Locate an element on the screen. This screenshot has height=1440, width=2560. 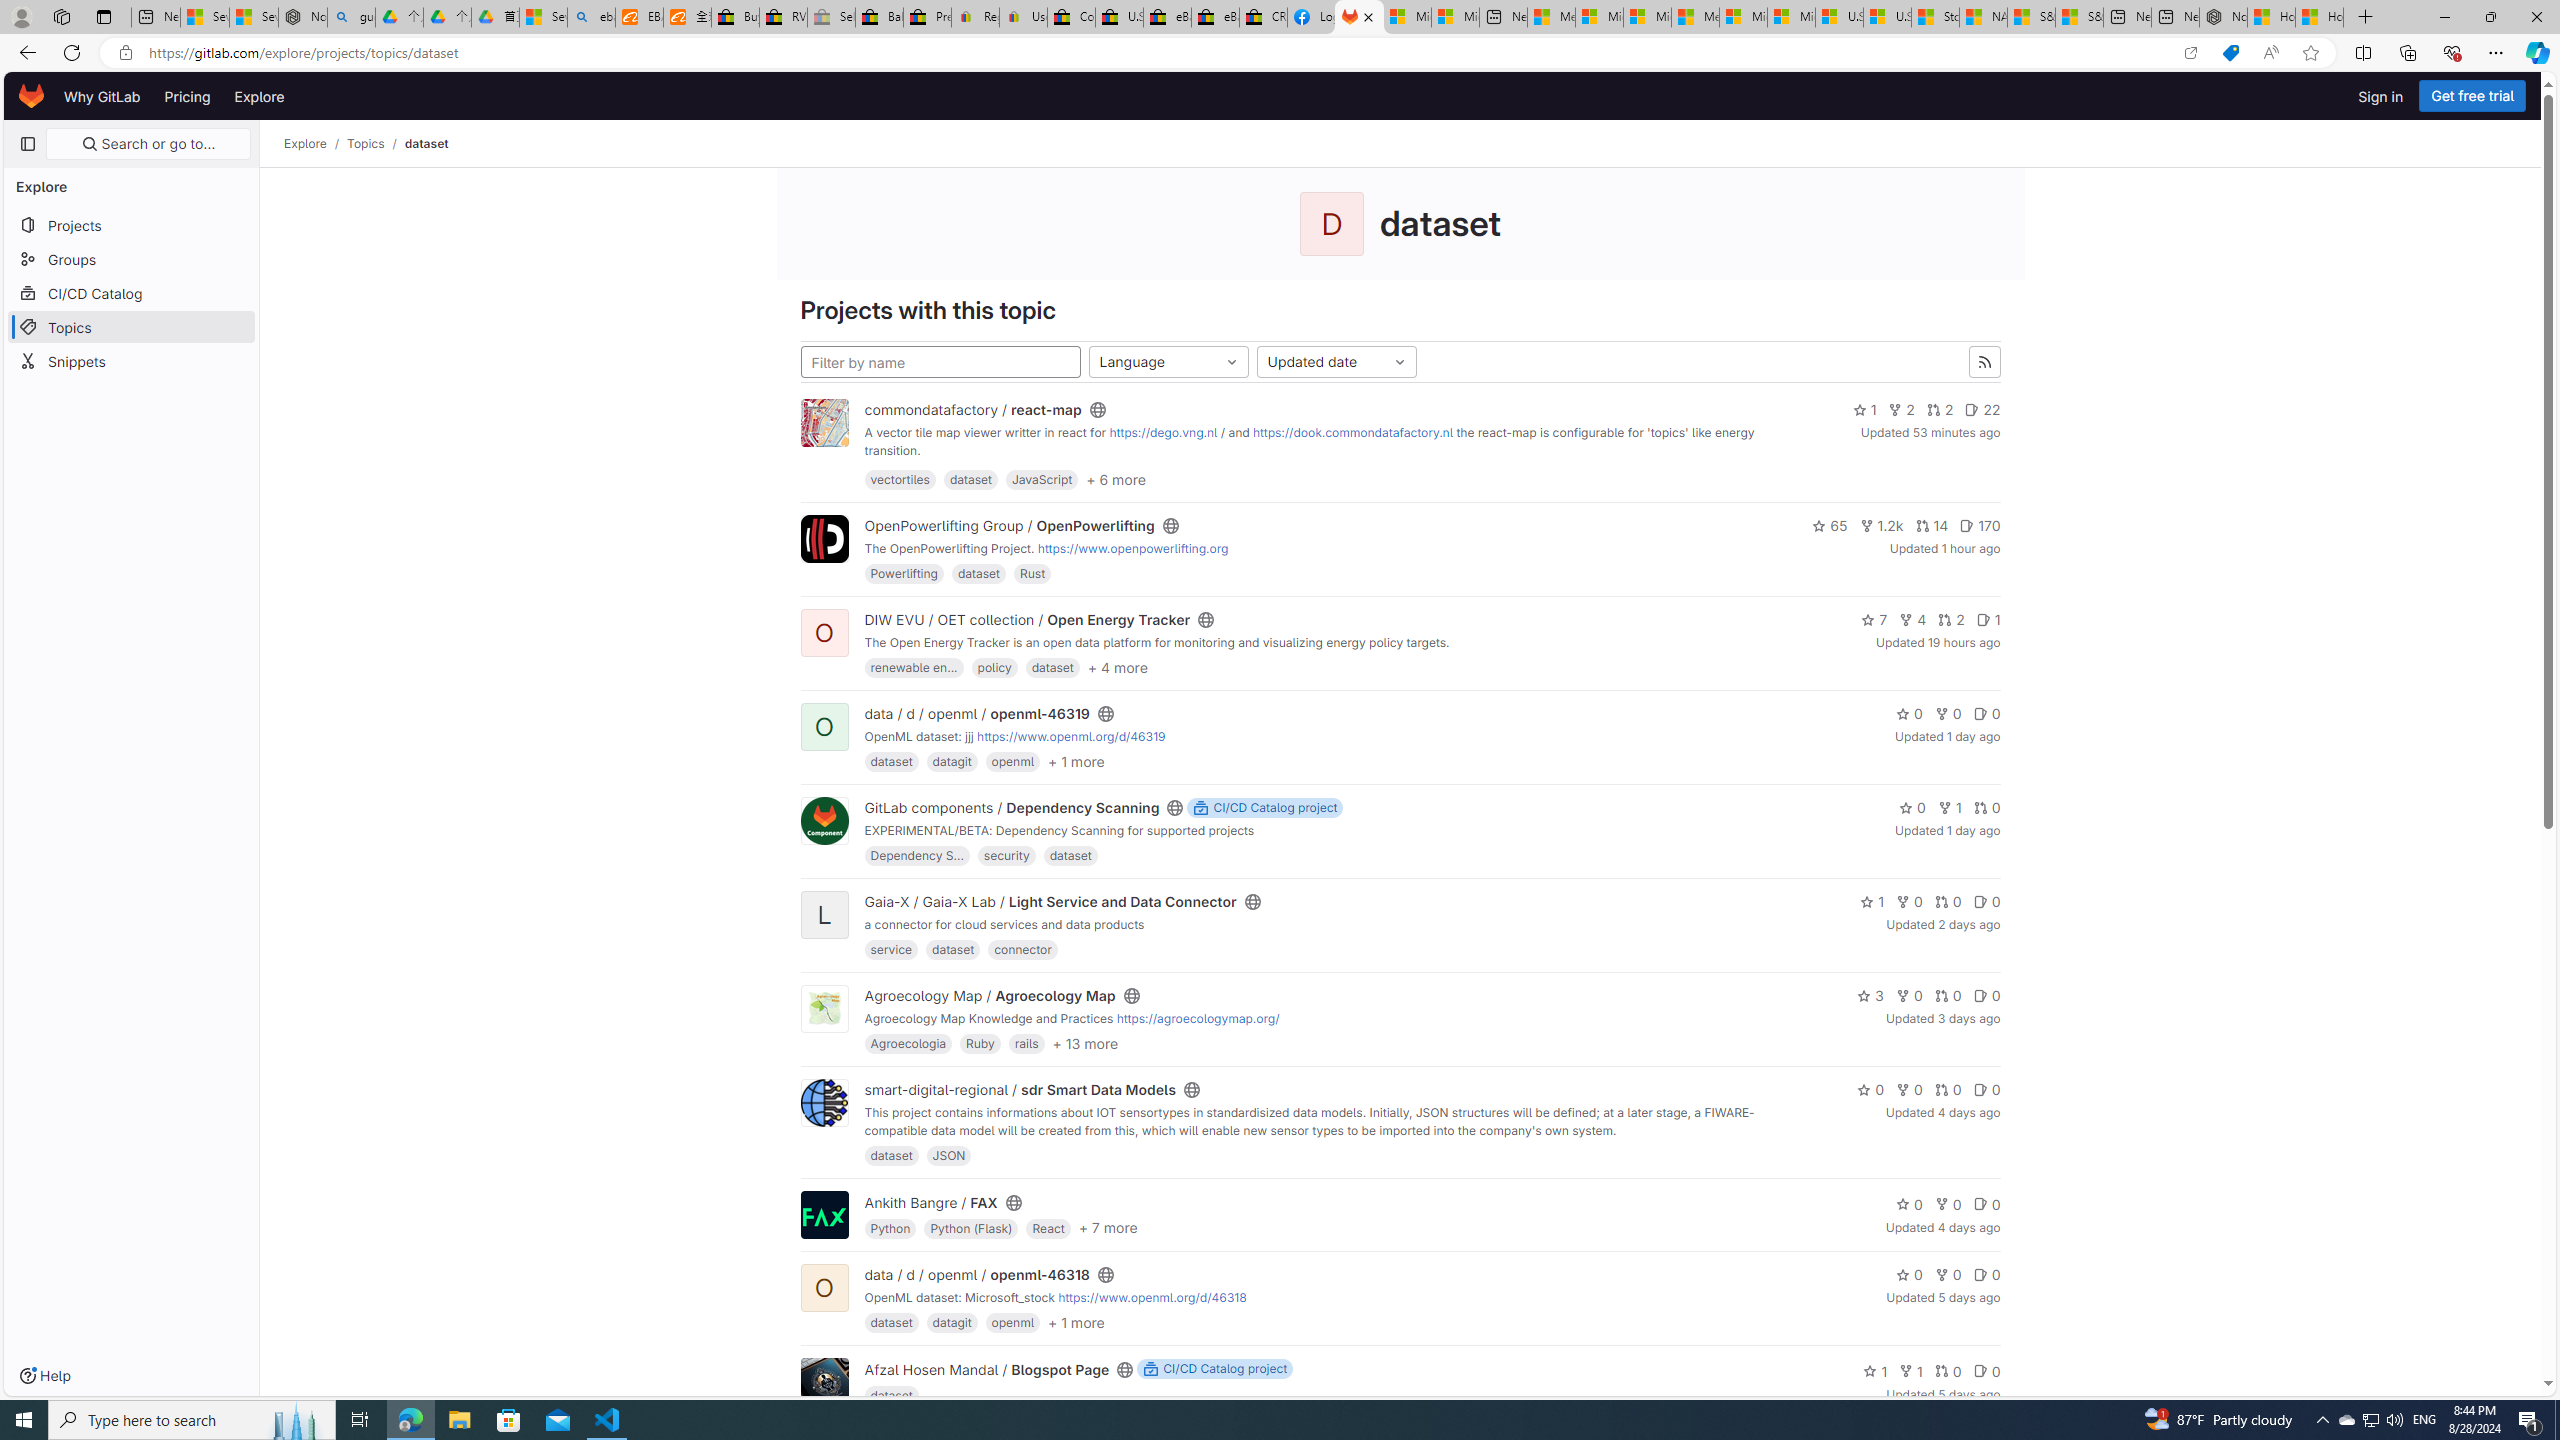
Groups is located at coordinates (132, 259).